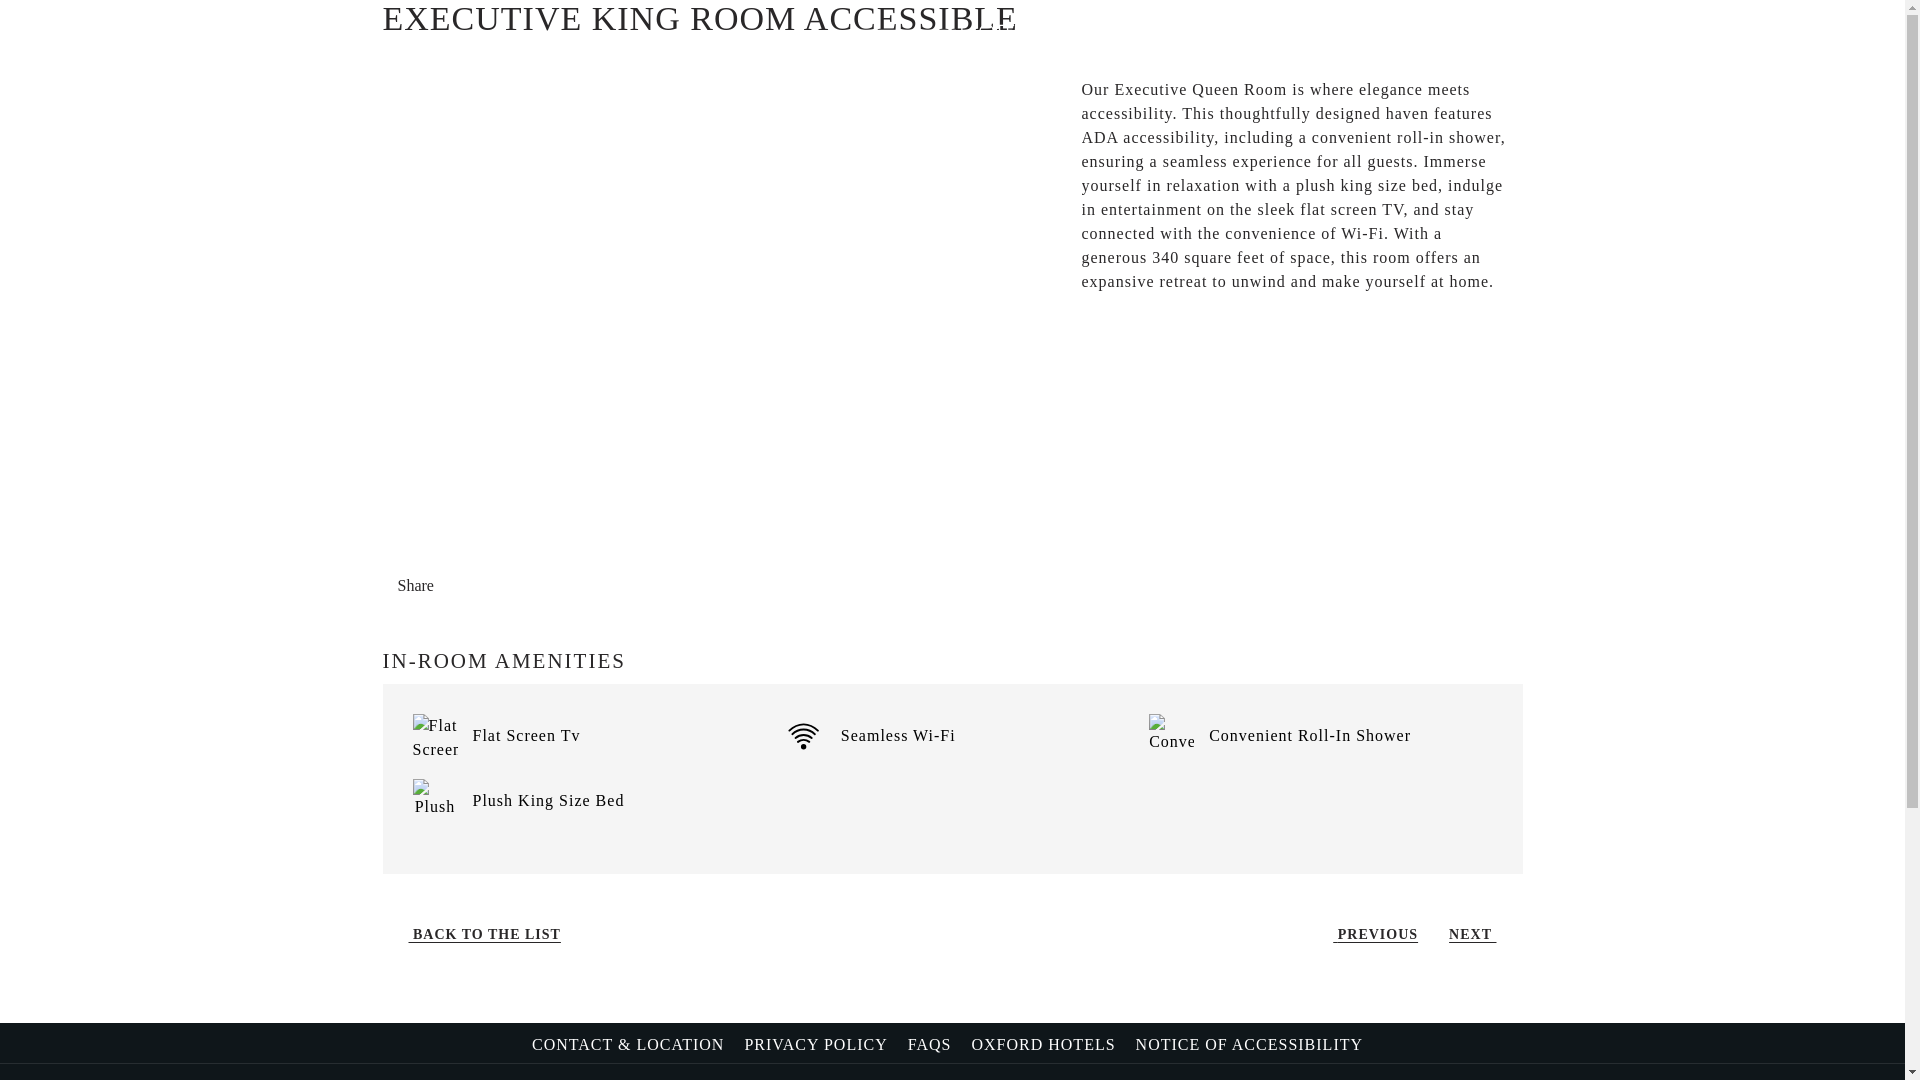 This screenshot has width=1920, height=1080. I want to click on BACK TO THE LIST, so click(477, 934).